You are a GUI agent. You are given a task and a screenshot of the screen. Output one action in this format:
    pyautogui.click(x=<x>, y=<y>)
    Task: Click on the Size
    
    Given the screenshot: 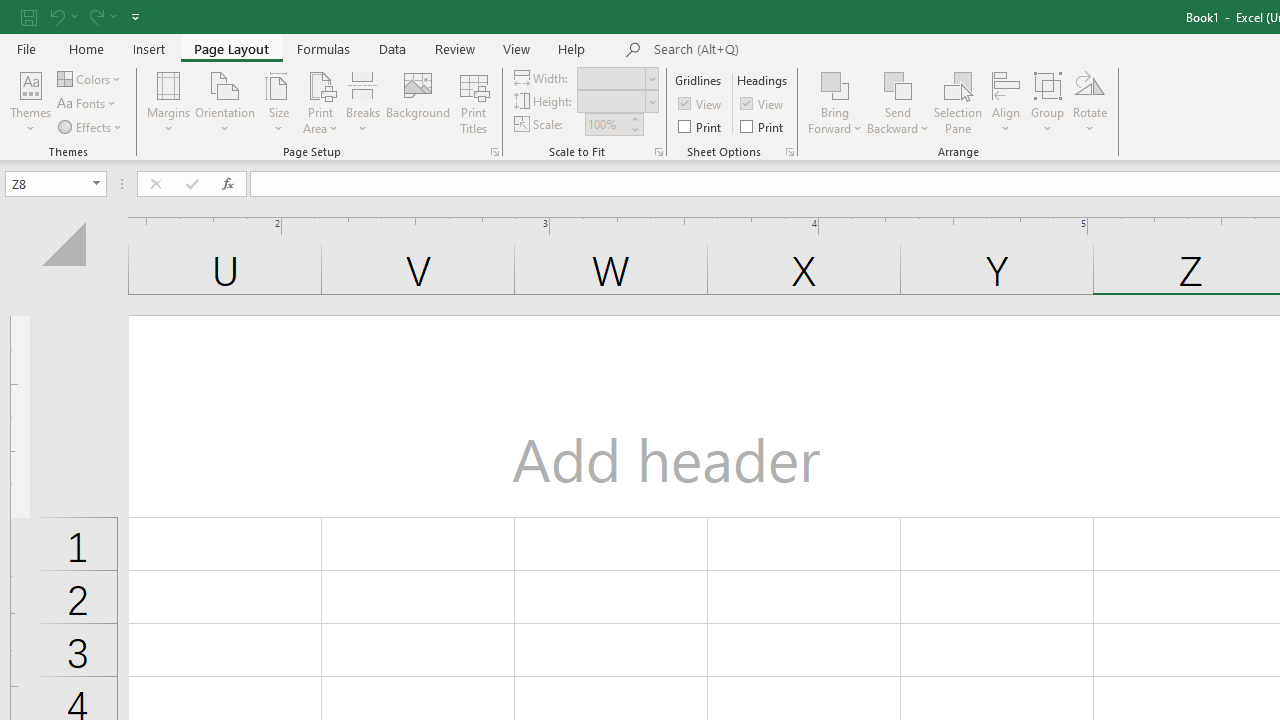 What is the action you would take?
    pyautogui.click(x=278, y=102)
    